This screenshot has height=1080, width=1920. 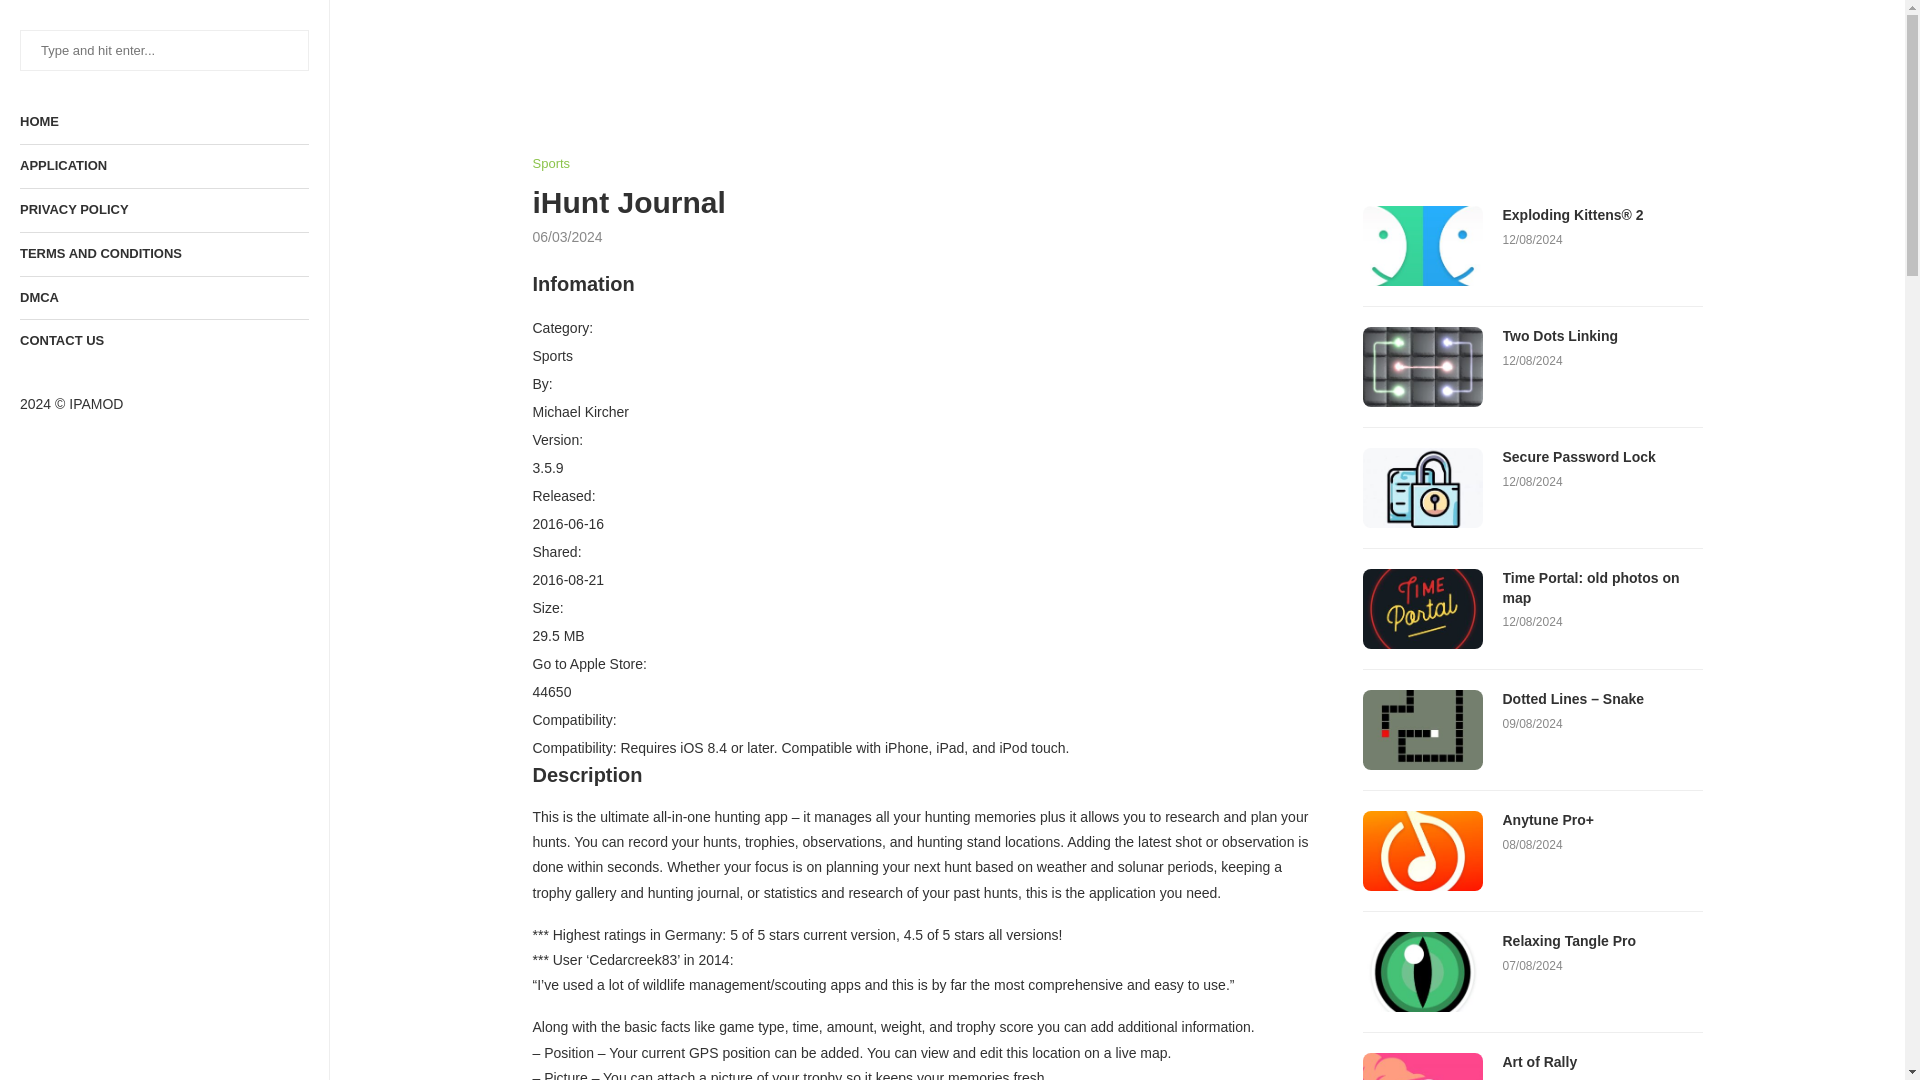 I want to click on Two Dots Linking, so click(x=1422, y=367).